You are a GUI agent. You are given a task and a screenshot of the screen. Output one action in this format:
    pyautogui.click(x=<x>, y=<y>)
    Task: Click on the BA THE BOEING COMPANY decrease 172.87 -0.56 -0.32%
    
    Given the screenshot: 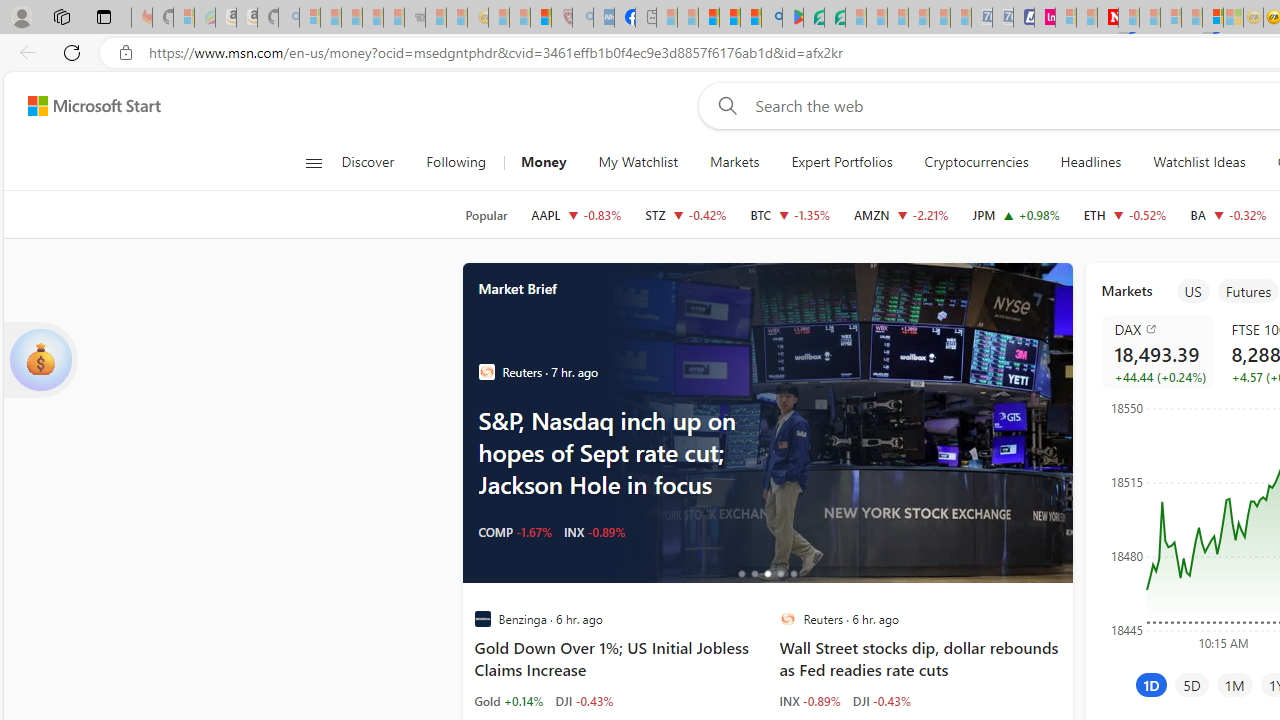 What is the action you would take?
    pyautogui.click(x=1228, y=214)
    